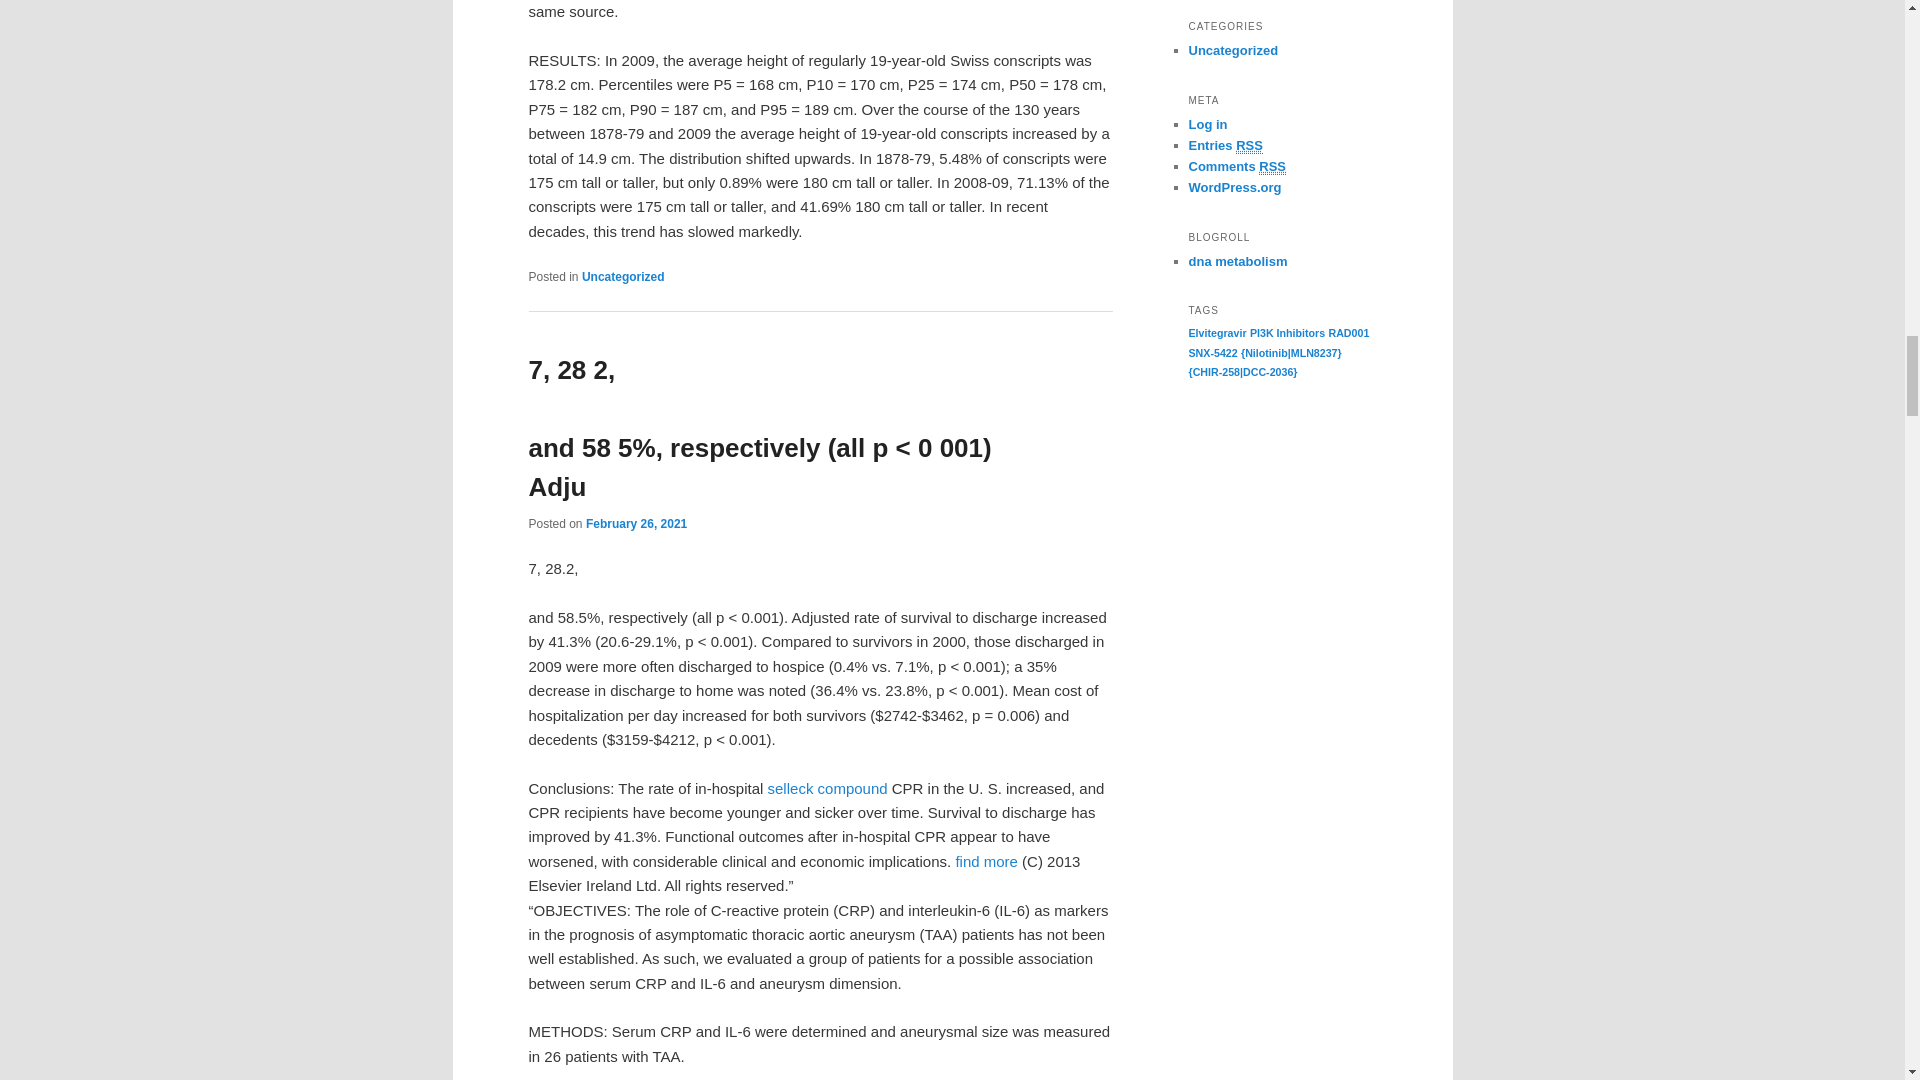 This screenshot has width=1920, height=1080. What do you see at coordinates (636, 524) in the screenshot?
I see `February 26, 2021` at bounding box center [636, 524].